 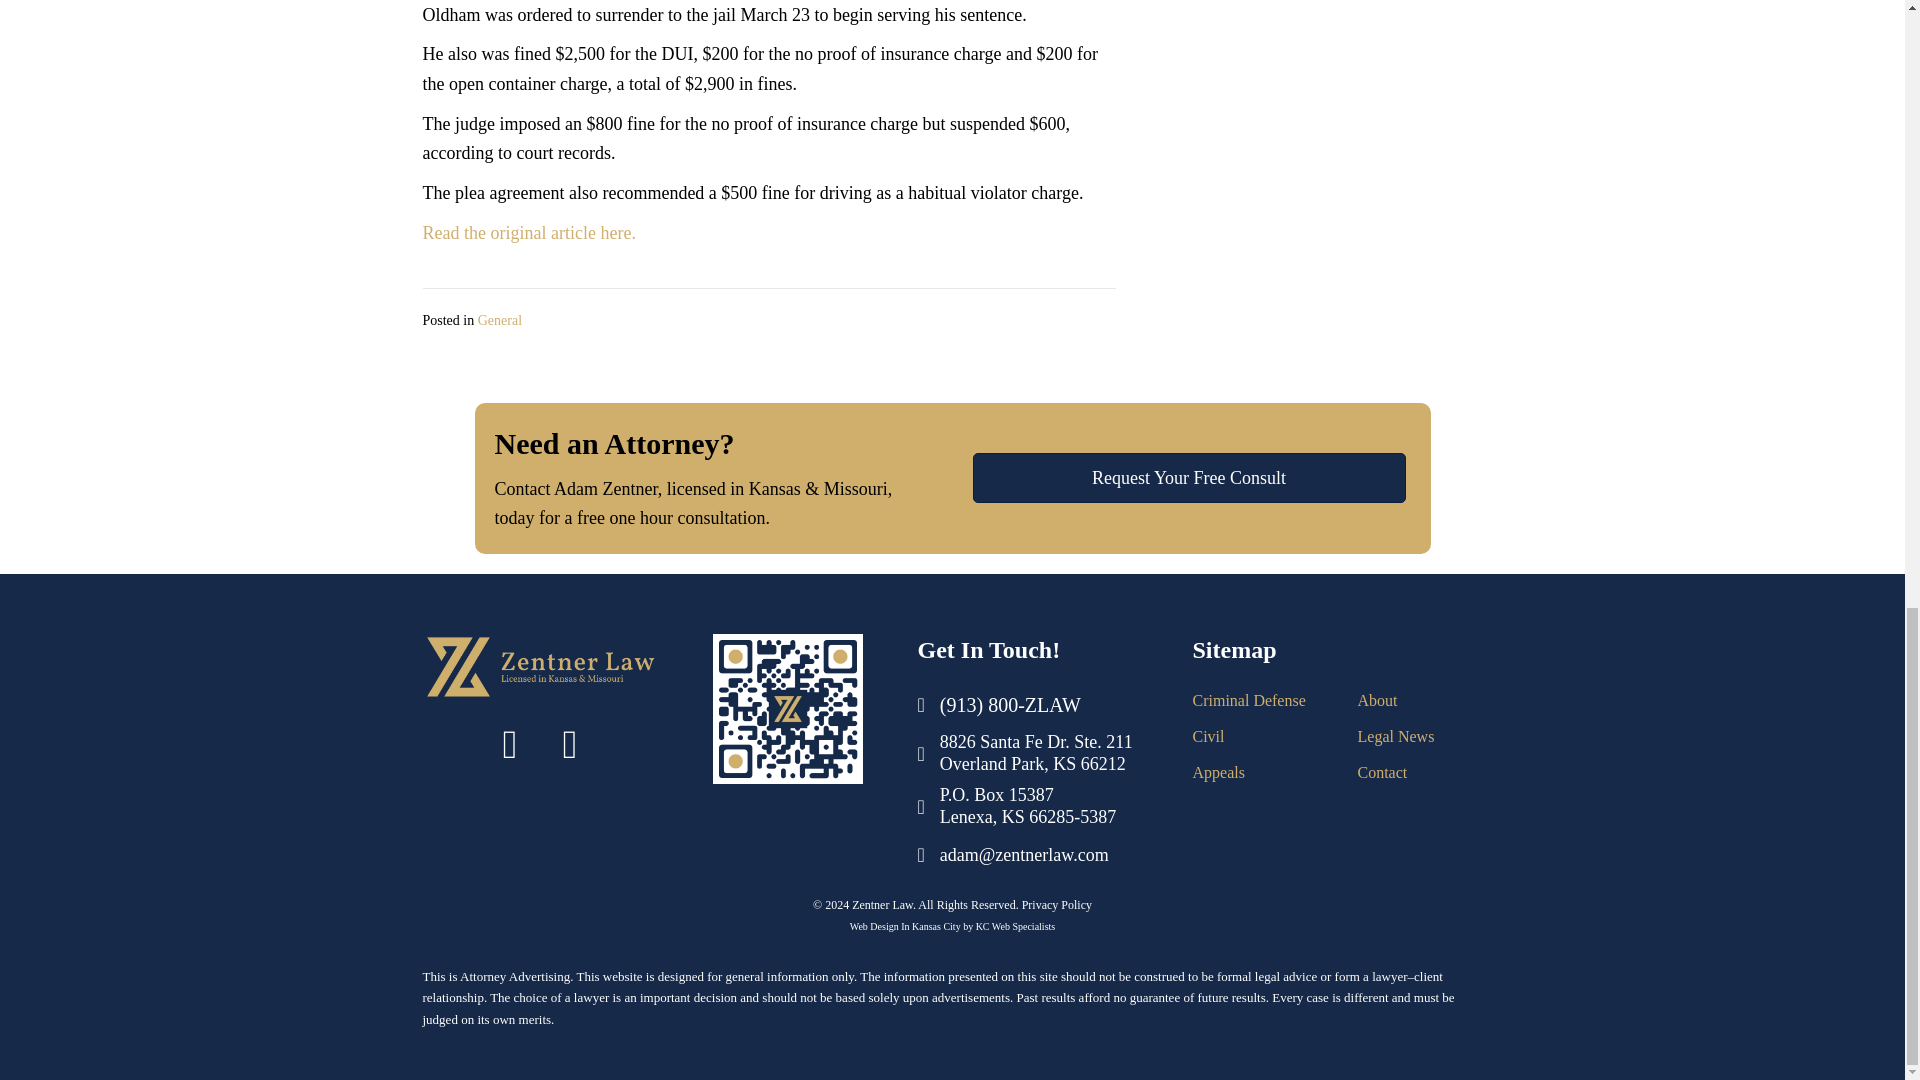 I want to click on Facebook, so click(x=510, y=745).